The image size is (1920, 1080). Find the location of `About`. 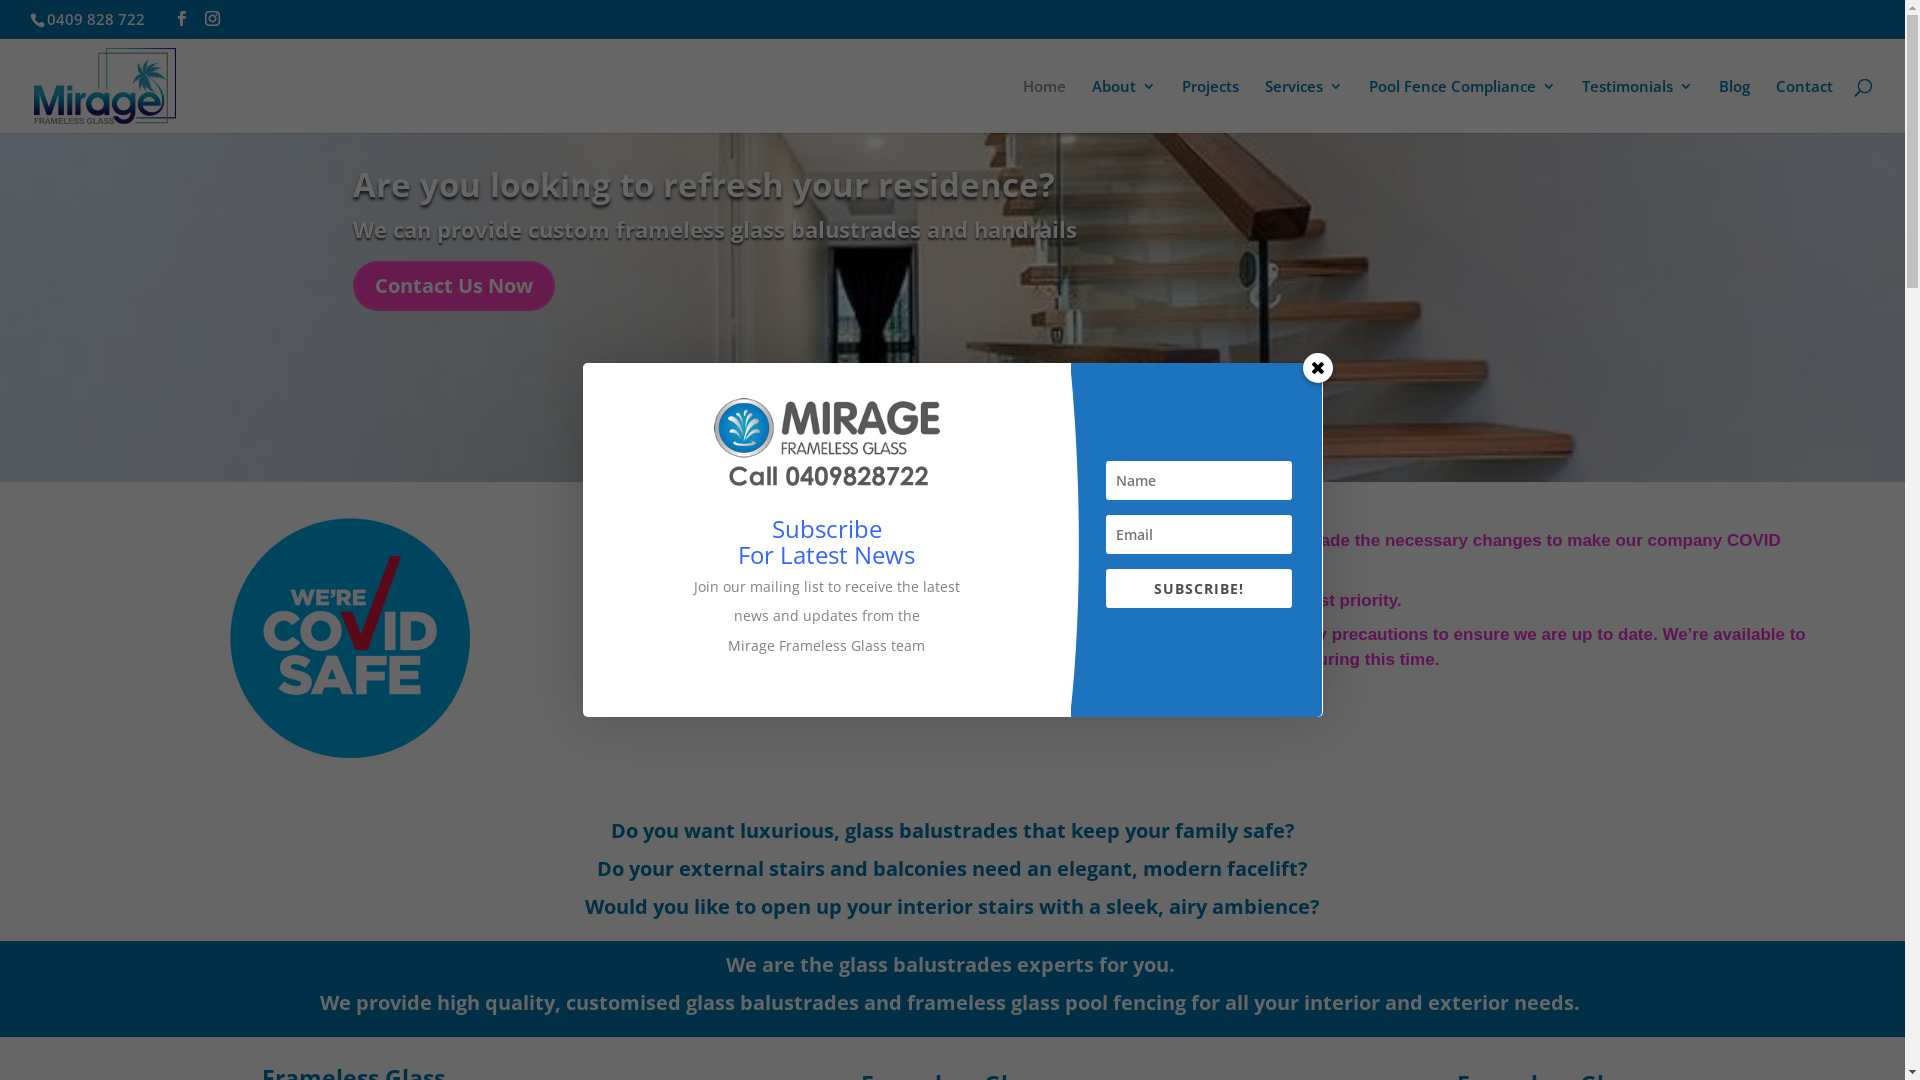

About is located at coordinates (1124, 104).